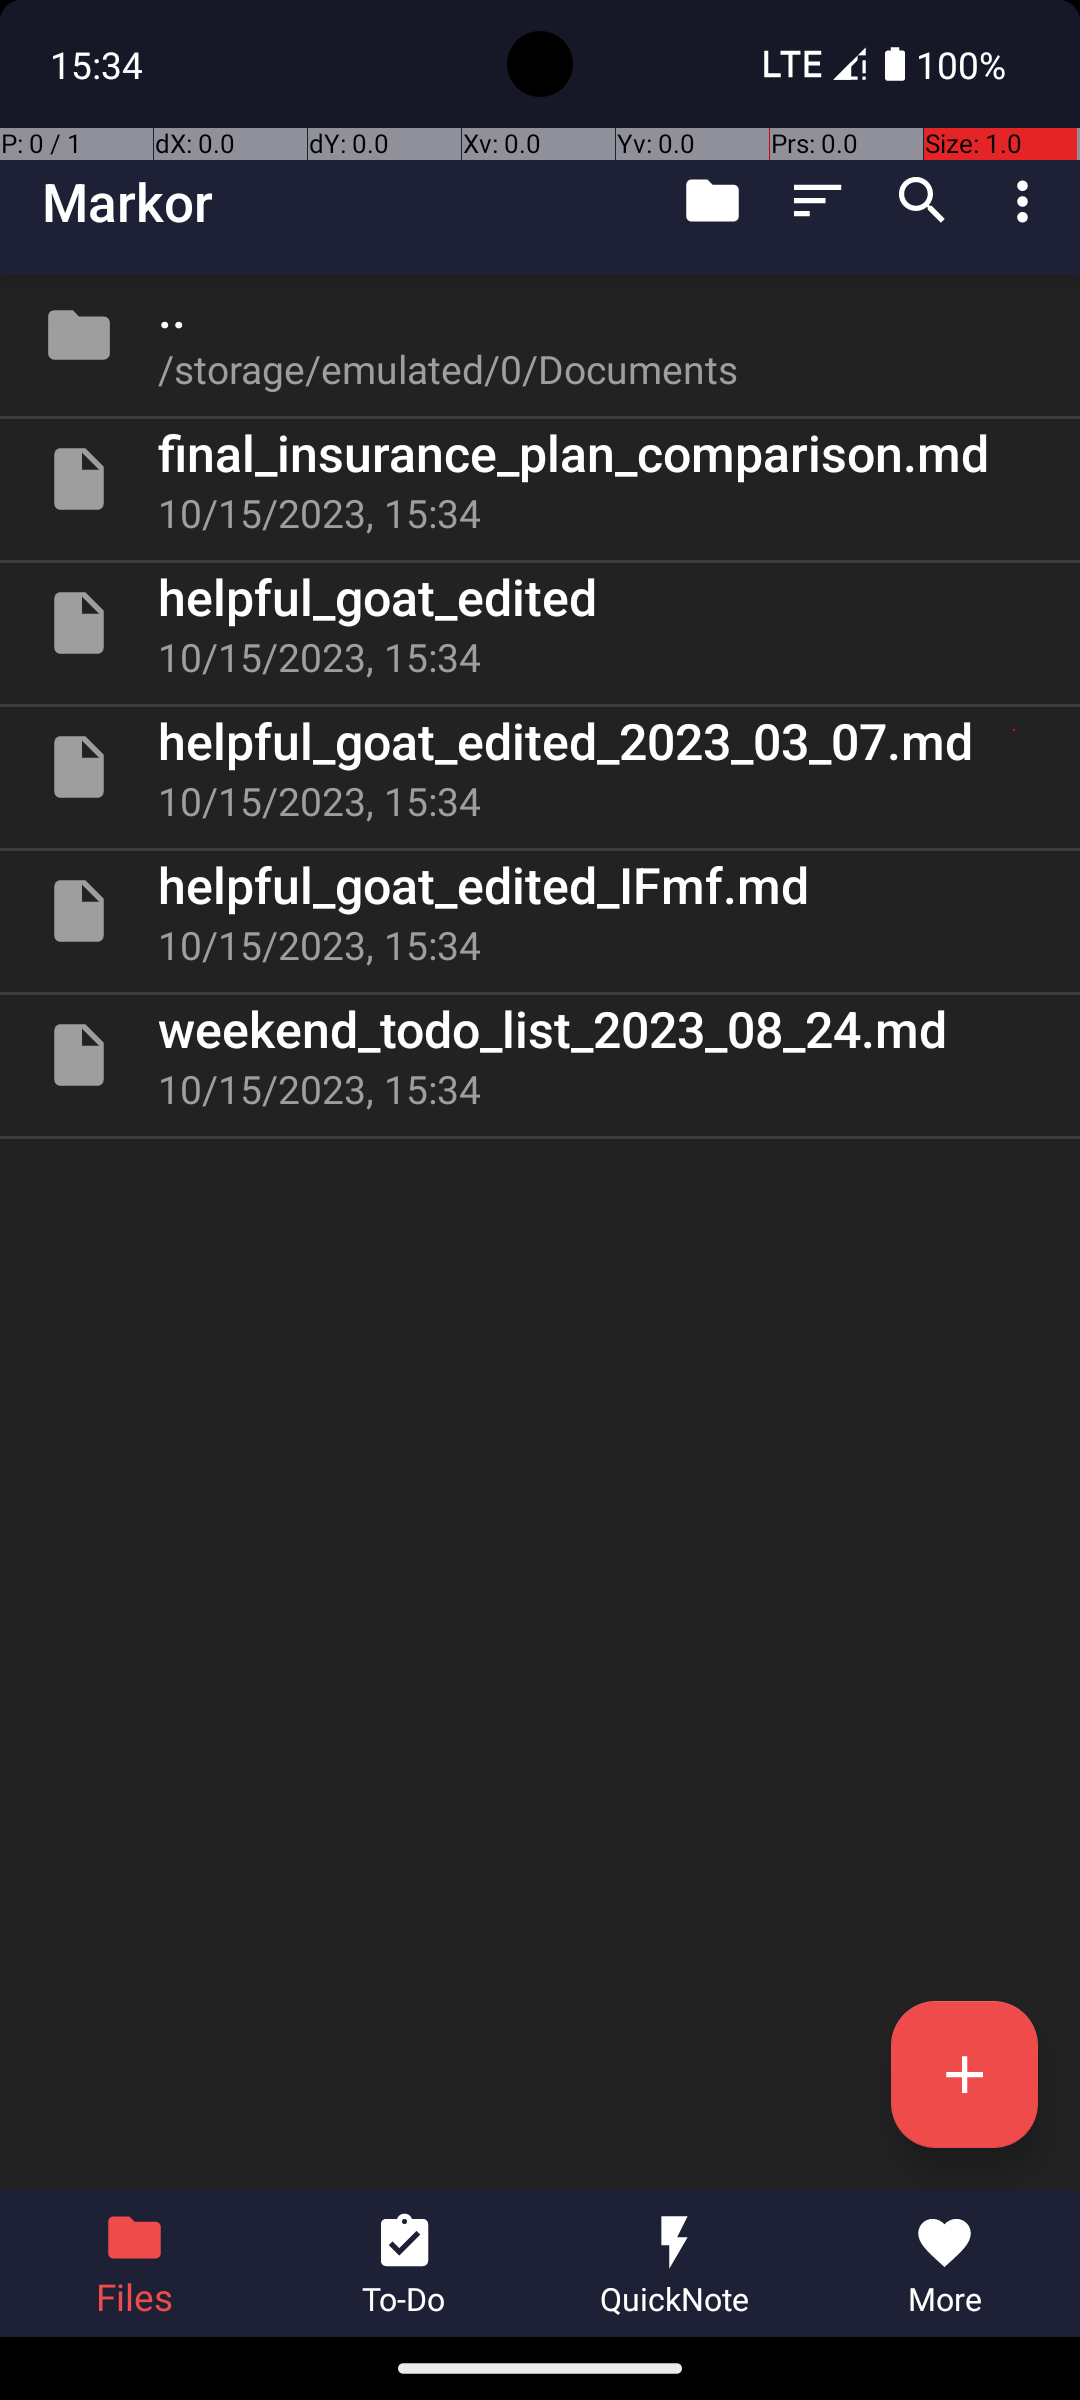 The height and width of the screenshot is (2400, 1080). Describe the element at coordinates (540, 623) in the screenshot. I see `File helpful_goat_edited ` at that location.